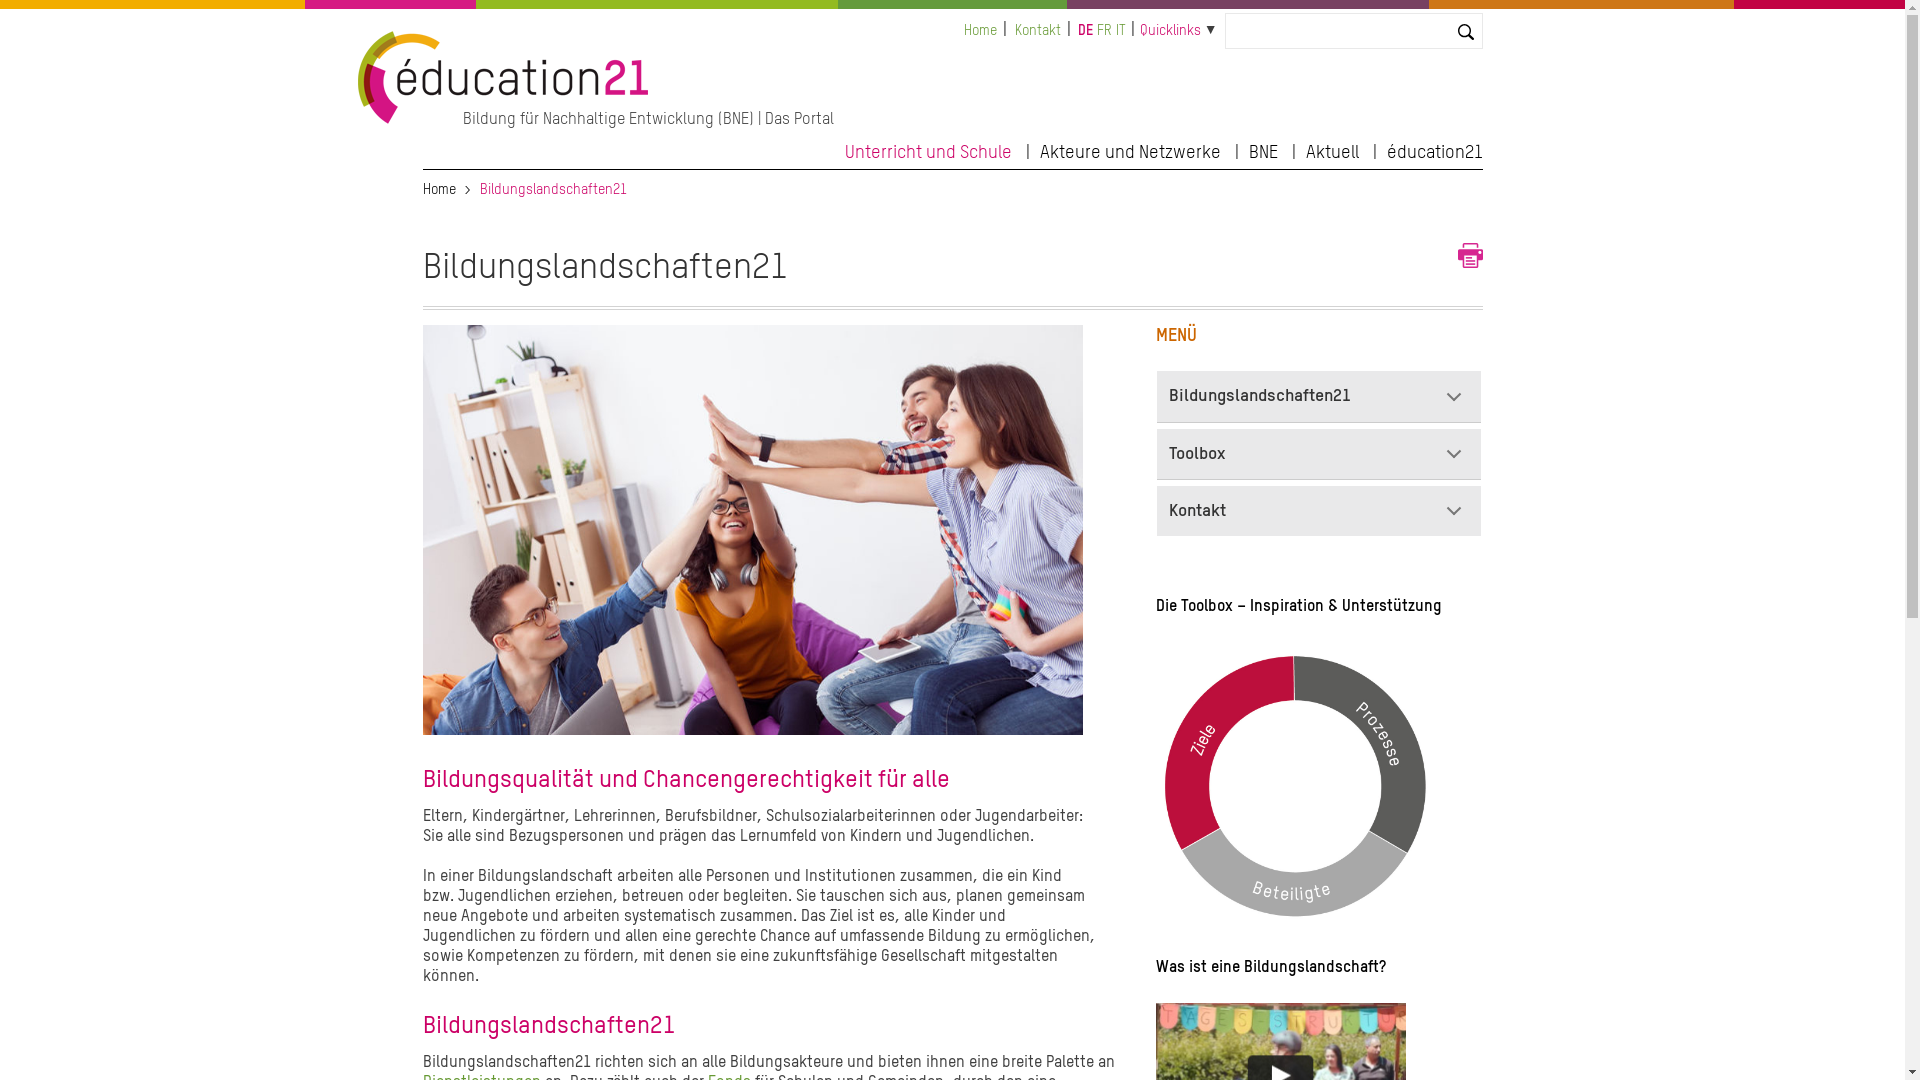  What do you see at coordinates (1320, 511) in the screenshot?
I see `Kontakt` at bounding box center [1320, 511].